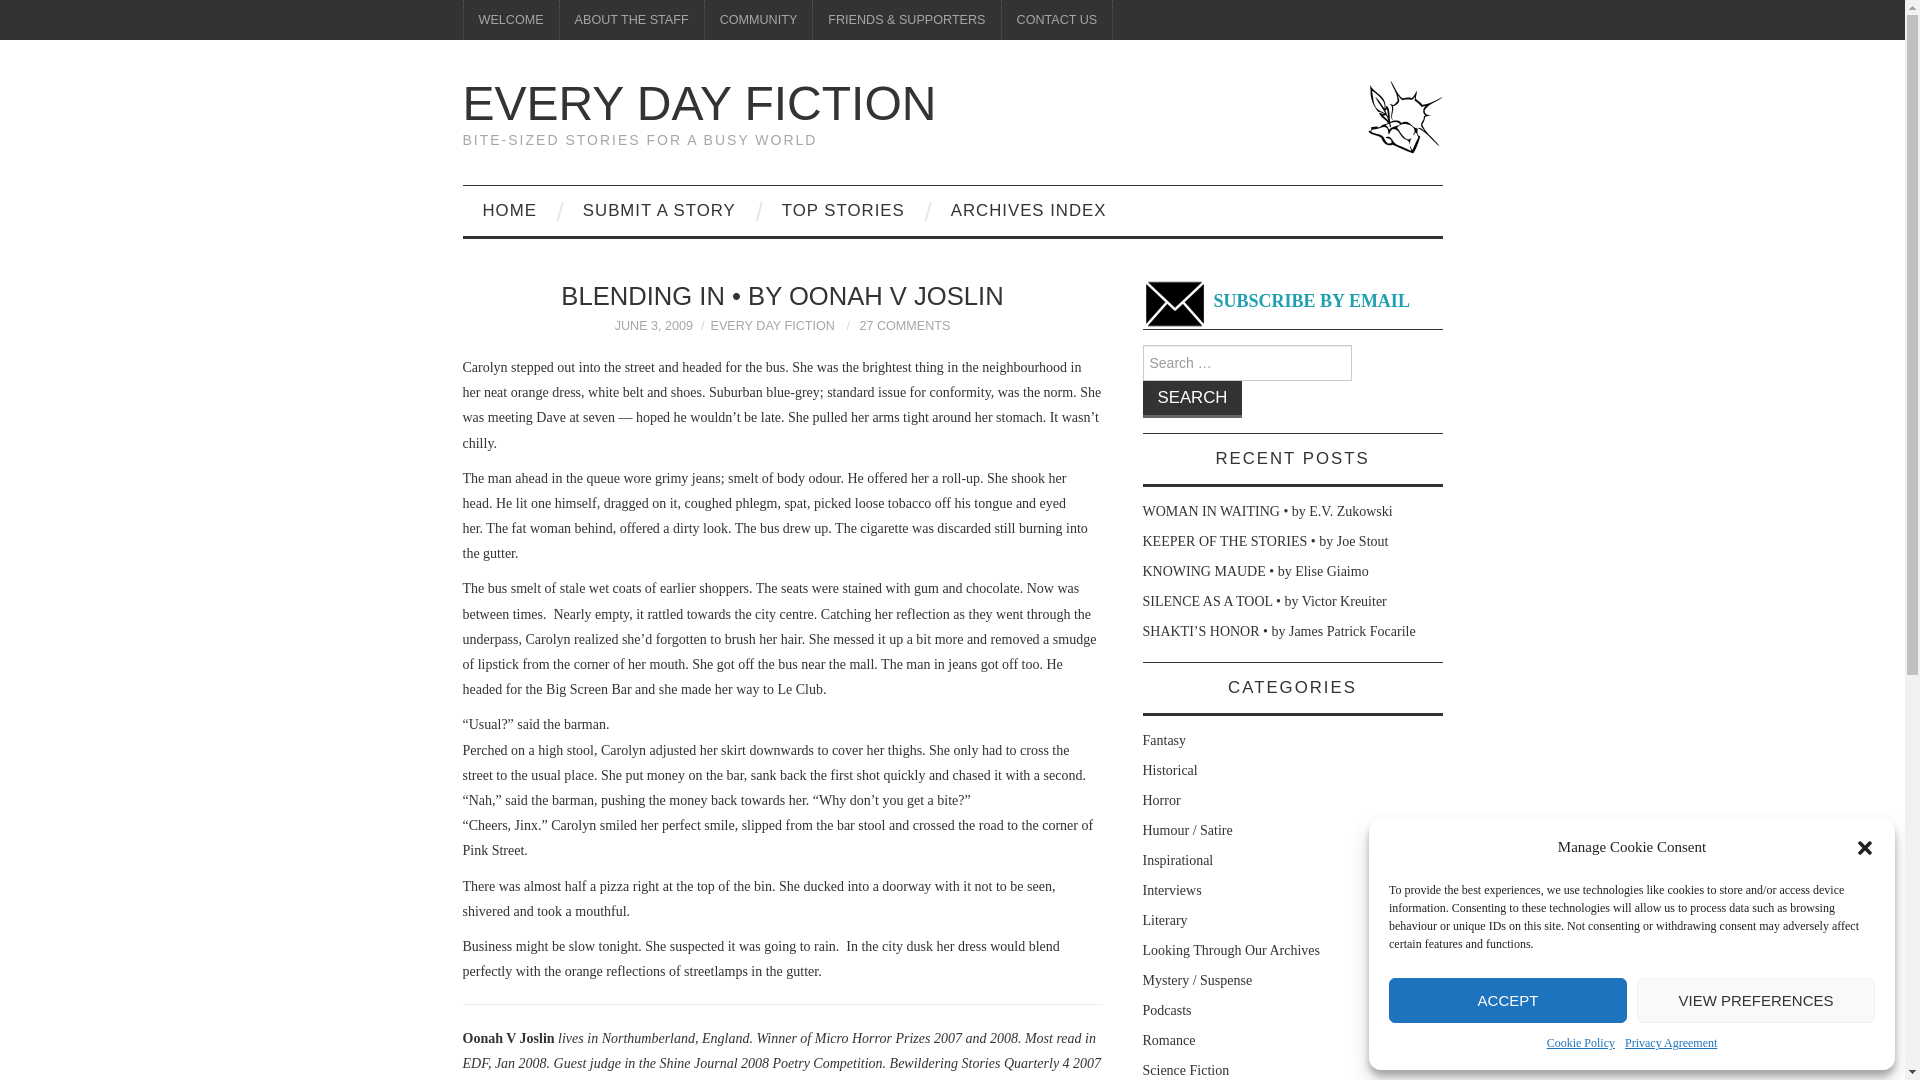 The height and width of the screenshot is (1080, 1920). What do you see at coordinates (654, 325) in the screenshot?
I see `JUNE 3, 2009` at bounding box center [654, 325].